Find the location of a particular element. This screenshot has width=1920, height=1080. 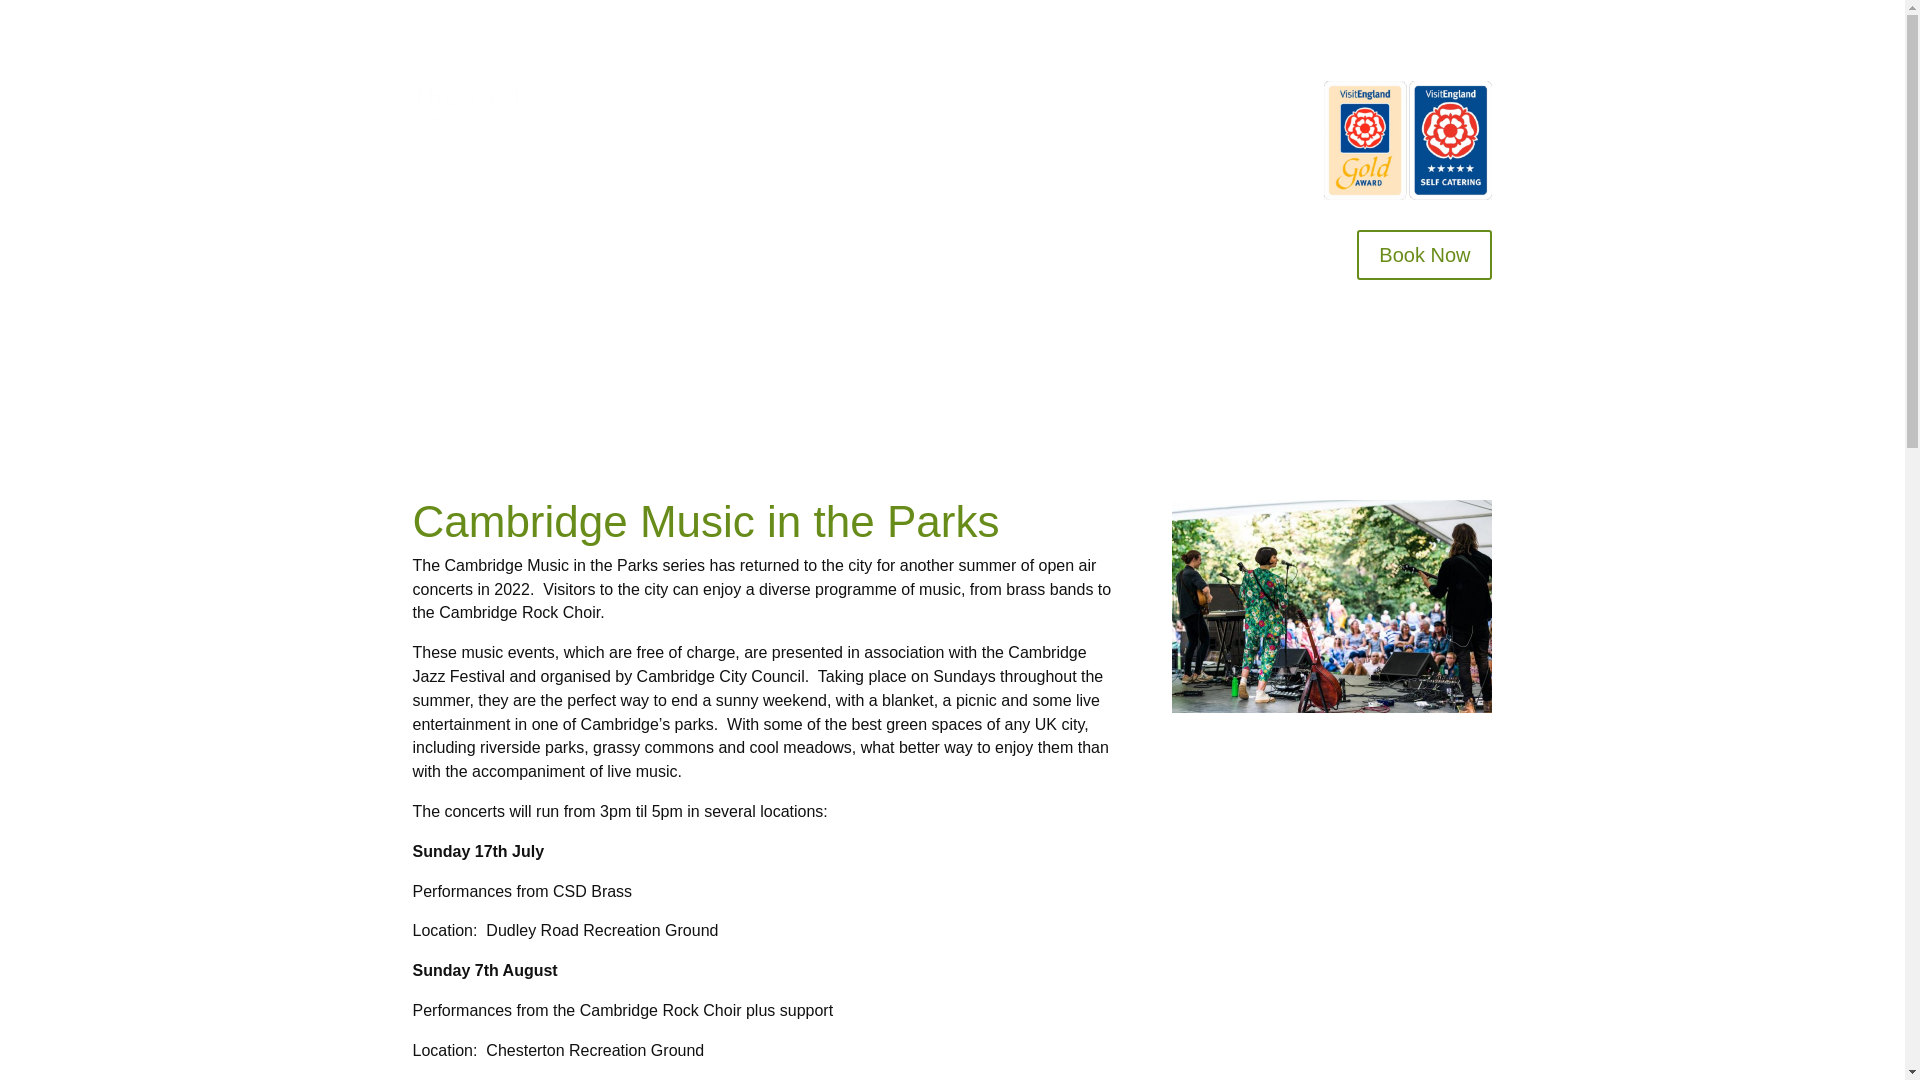

Book Now is located at coordinates (1424, 254).